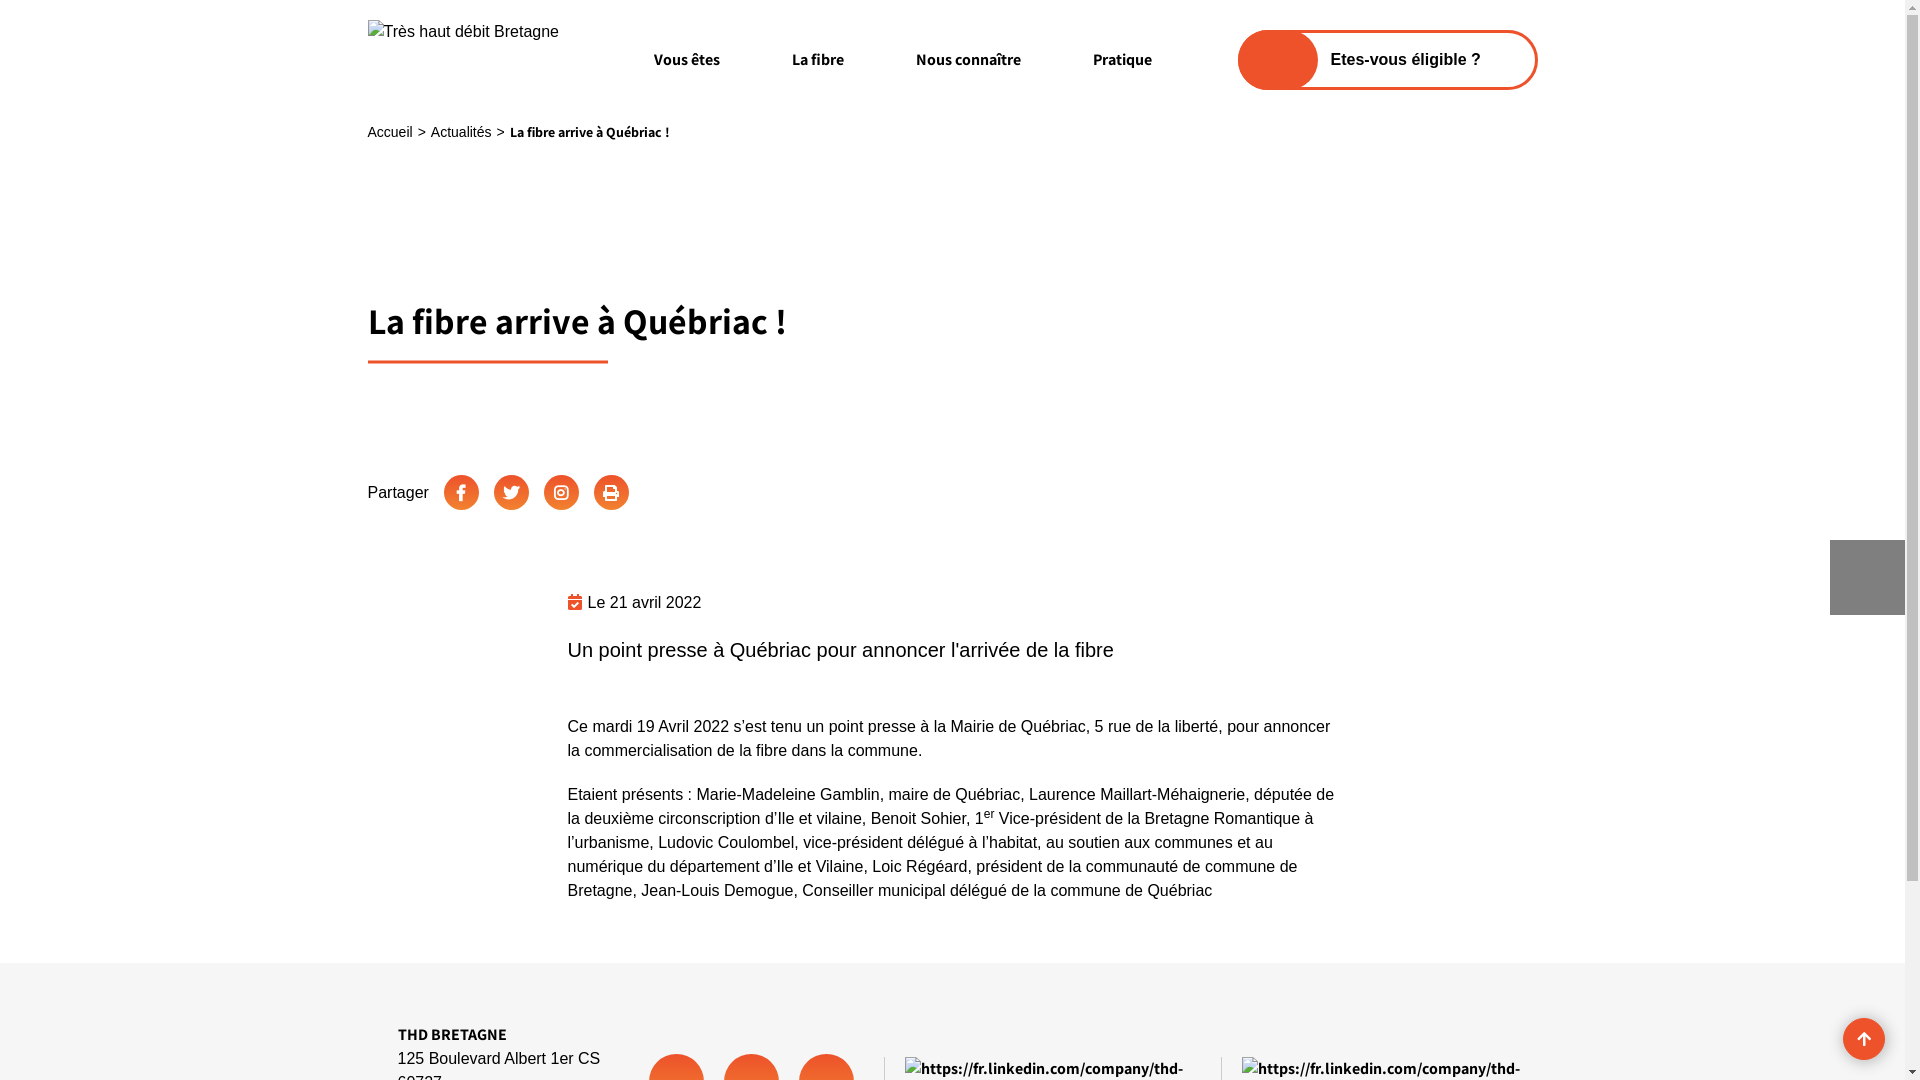 Image resolution: width=1920 pixels, height=1080 pixels. Describe the element at coordinates (511, 492) in the screenshot. I see `Partager sur Twitter` at that location.